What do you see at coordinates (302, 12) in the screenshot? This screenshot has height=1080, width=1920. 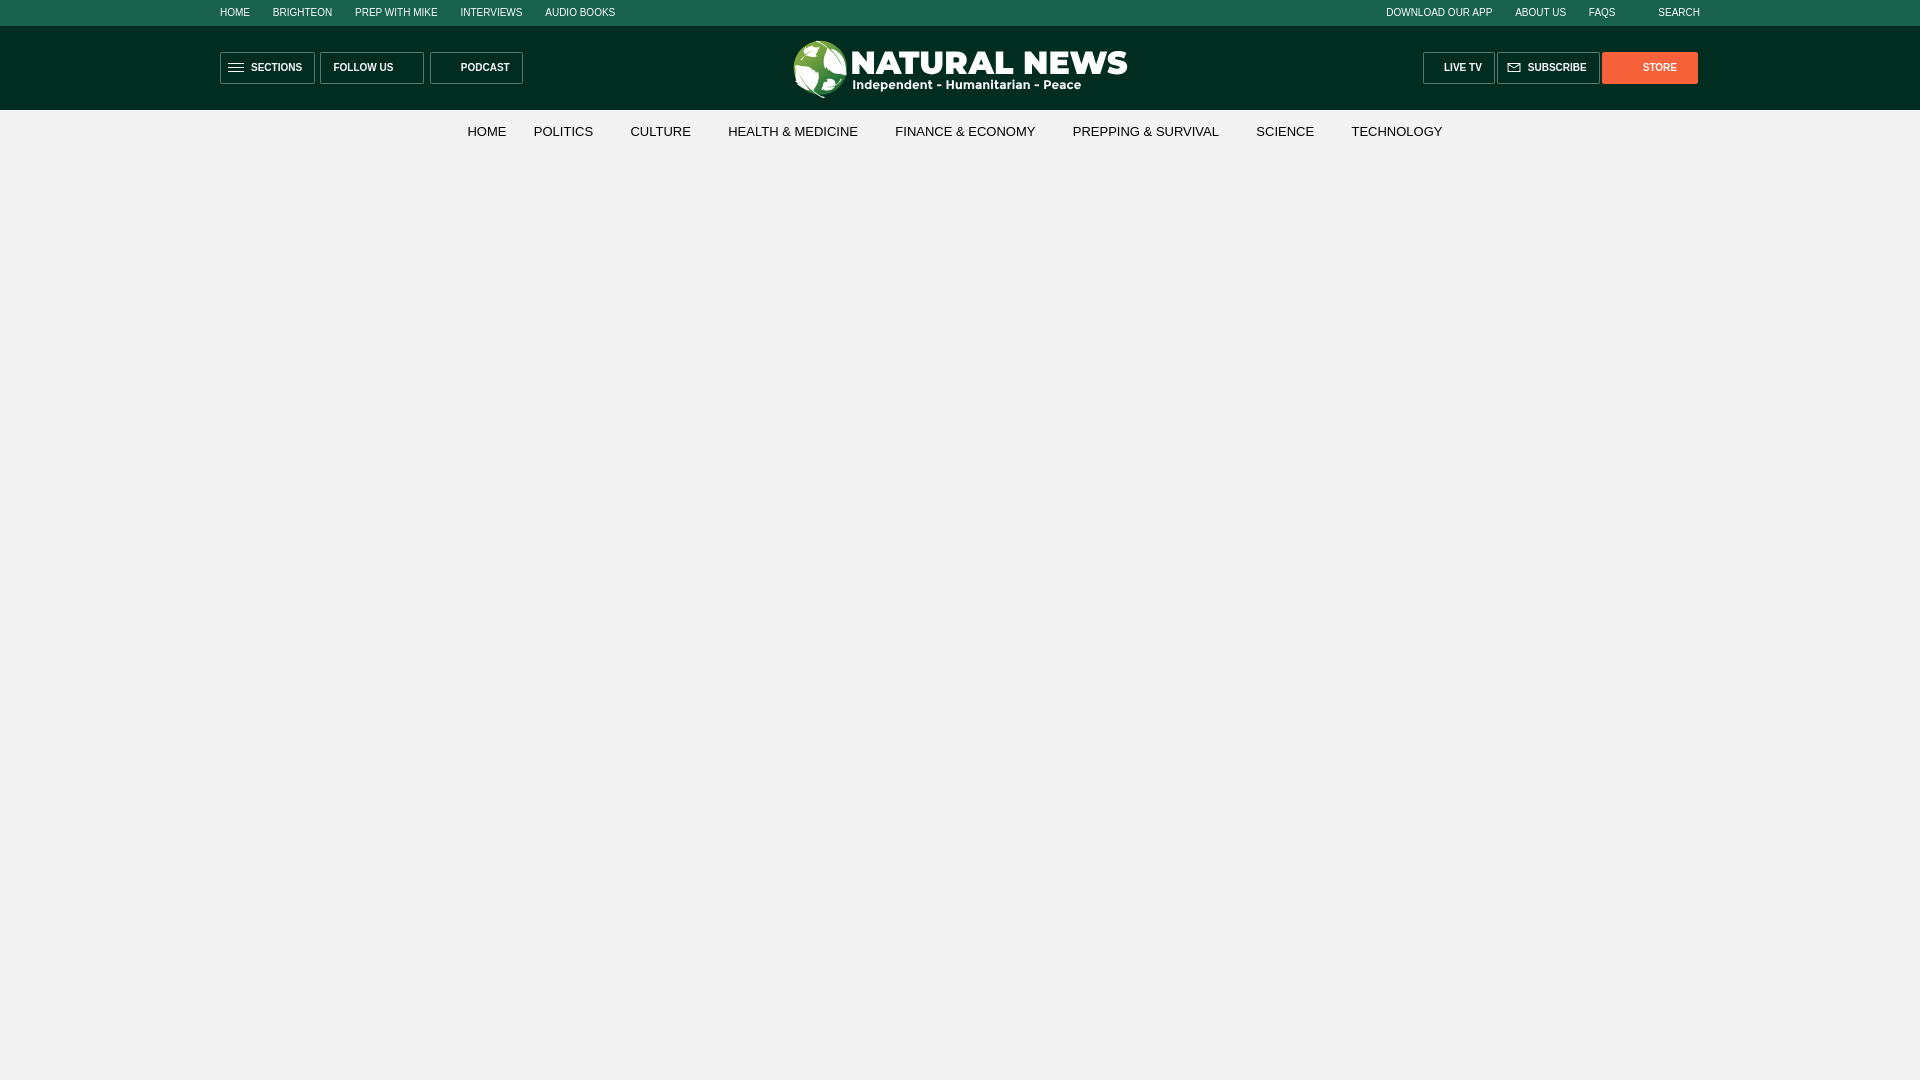 I see `BRIGHTEON` at bounding box center [302, 12].